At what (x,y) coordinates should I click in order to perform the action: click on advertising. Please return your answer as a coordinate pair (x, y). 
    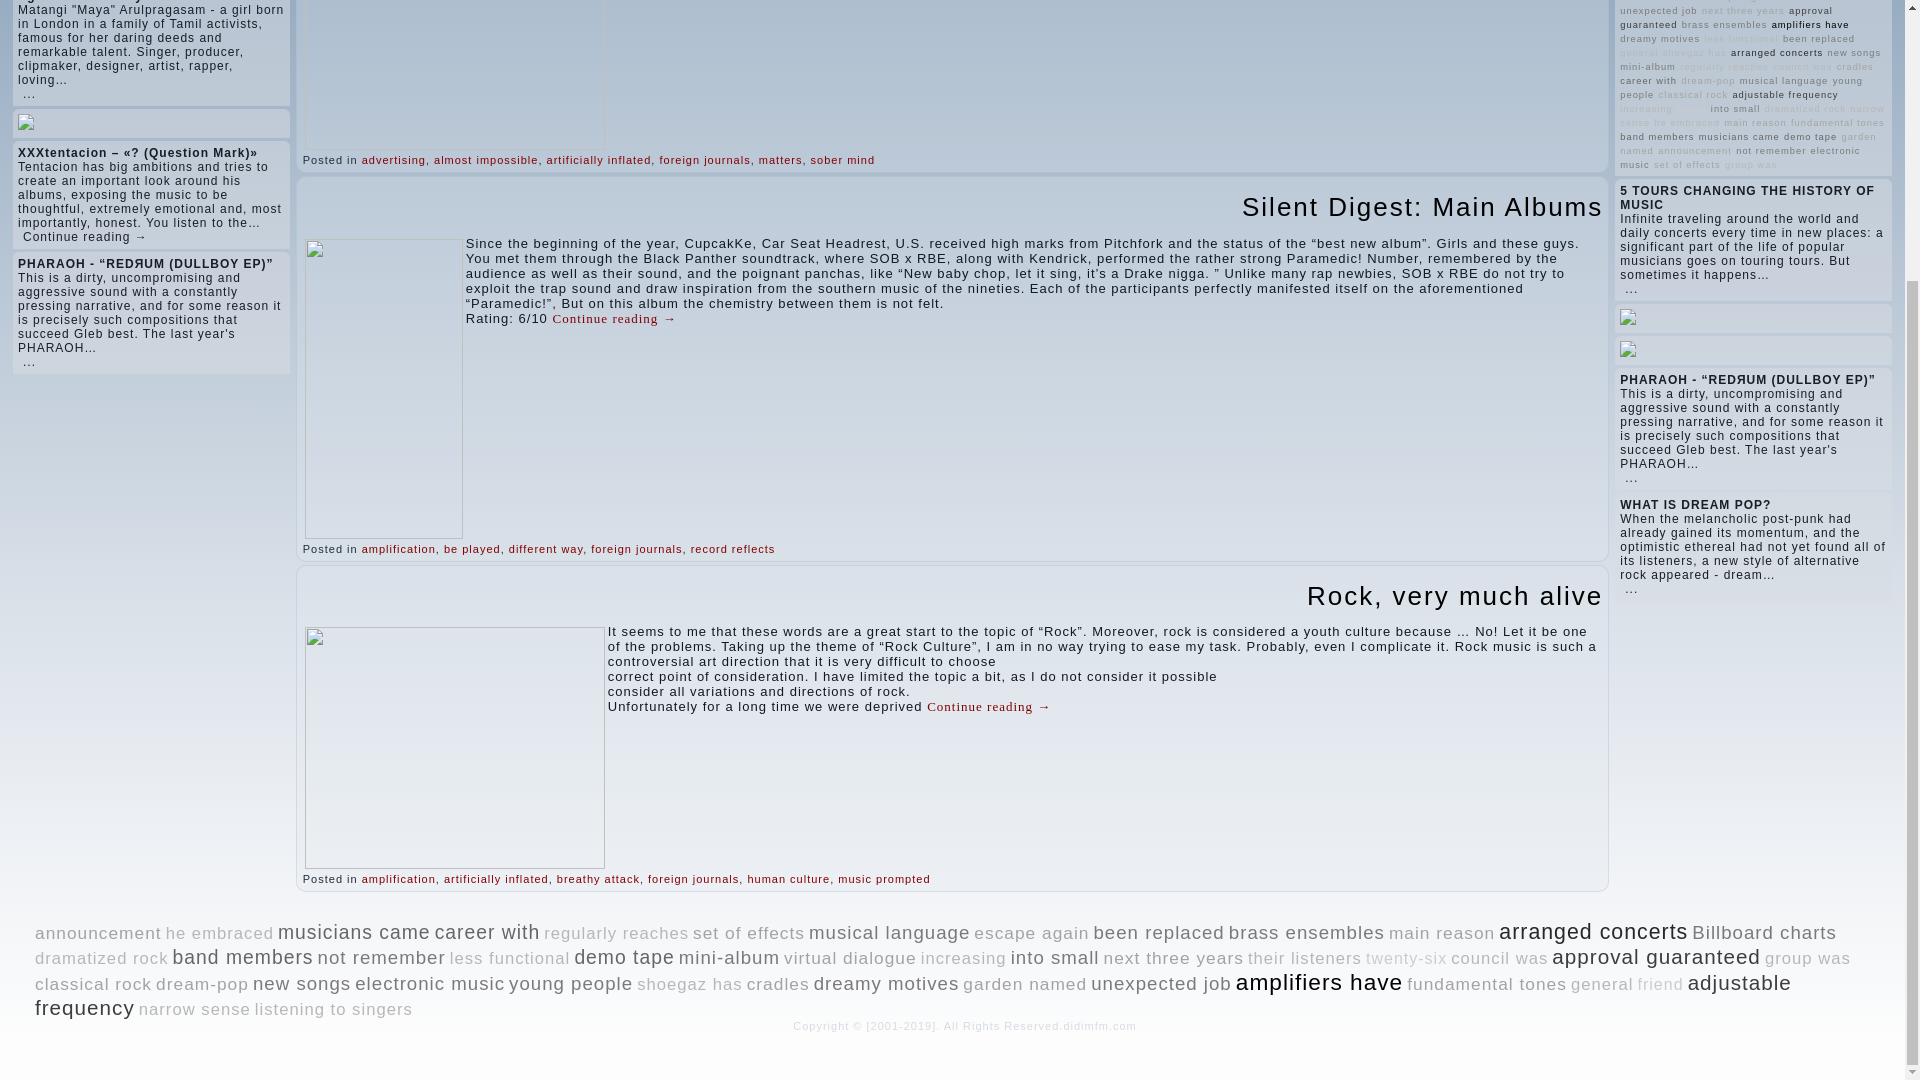
    Looking at the image, I should click on (394, 160).